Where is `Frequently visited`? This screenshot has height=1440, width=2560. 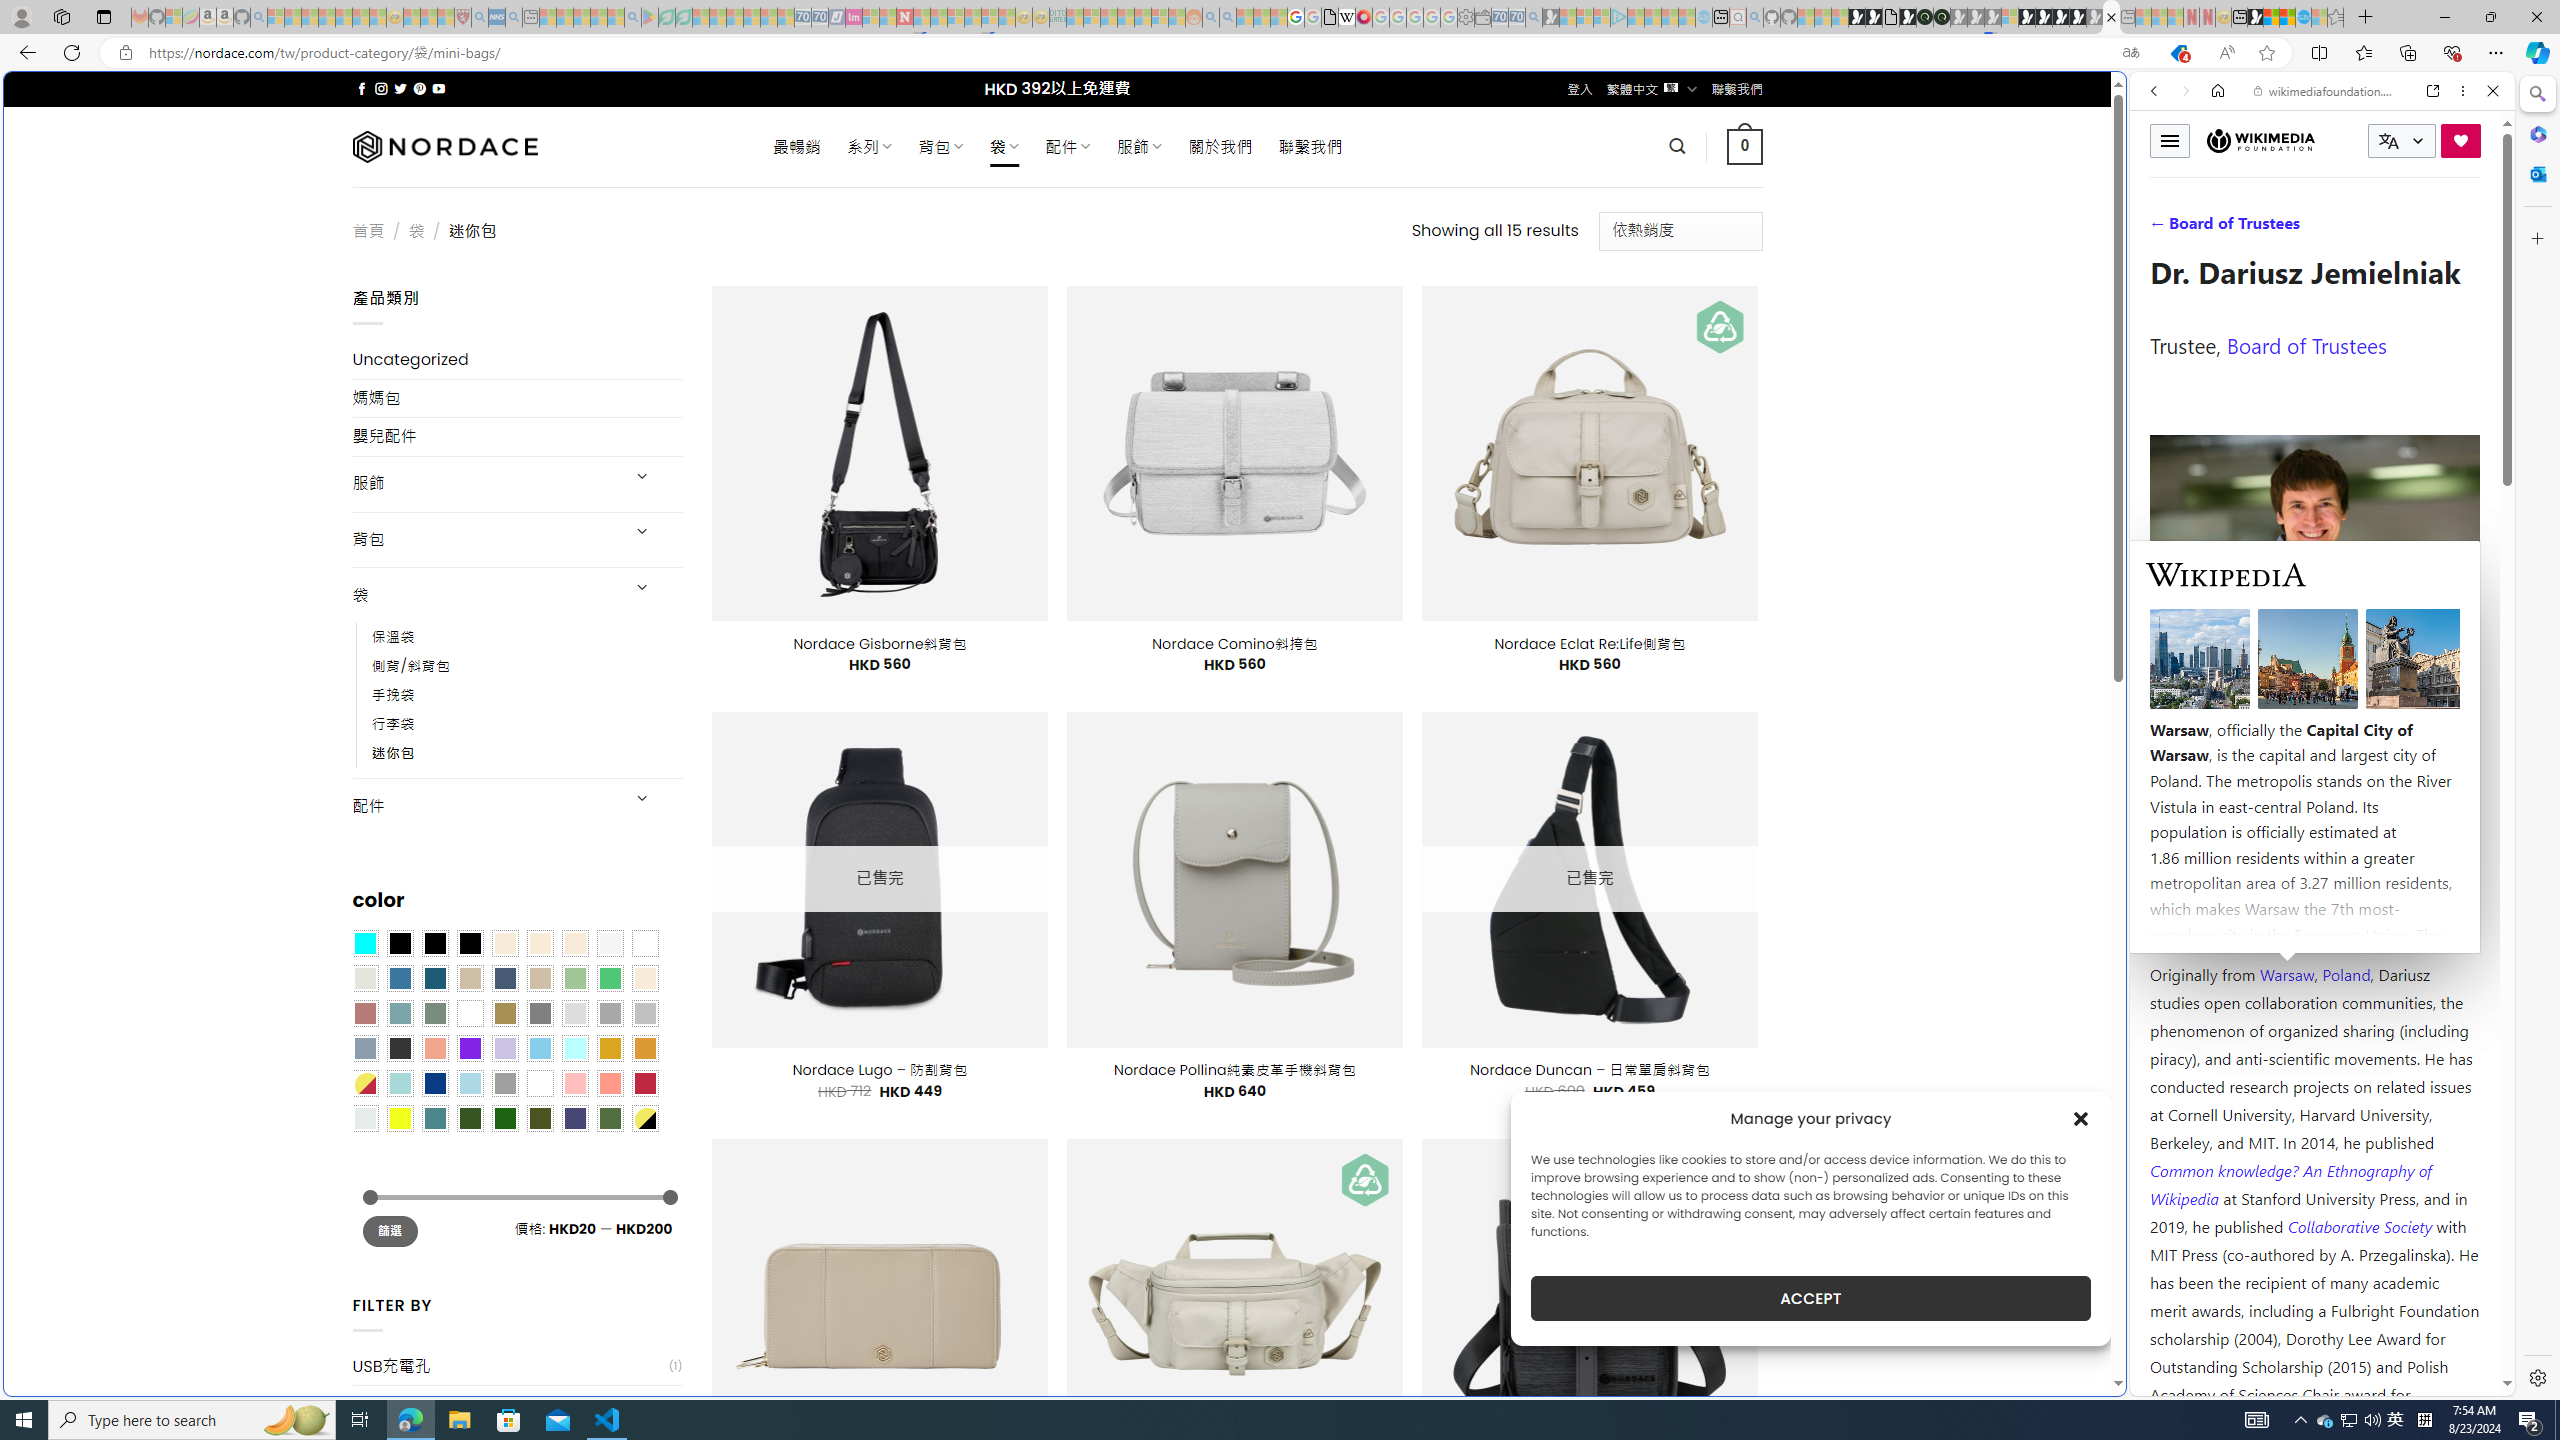 Frequently visited is located at coordinates (1698, 266).